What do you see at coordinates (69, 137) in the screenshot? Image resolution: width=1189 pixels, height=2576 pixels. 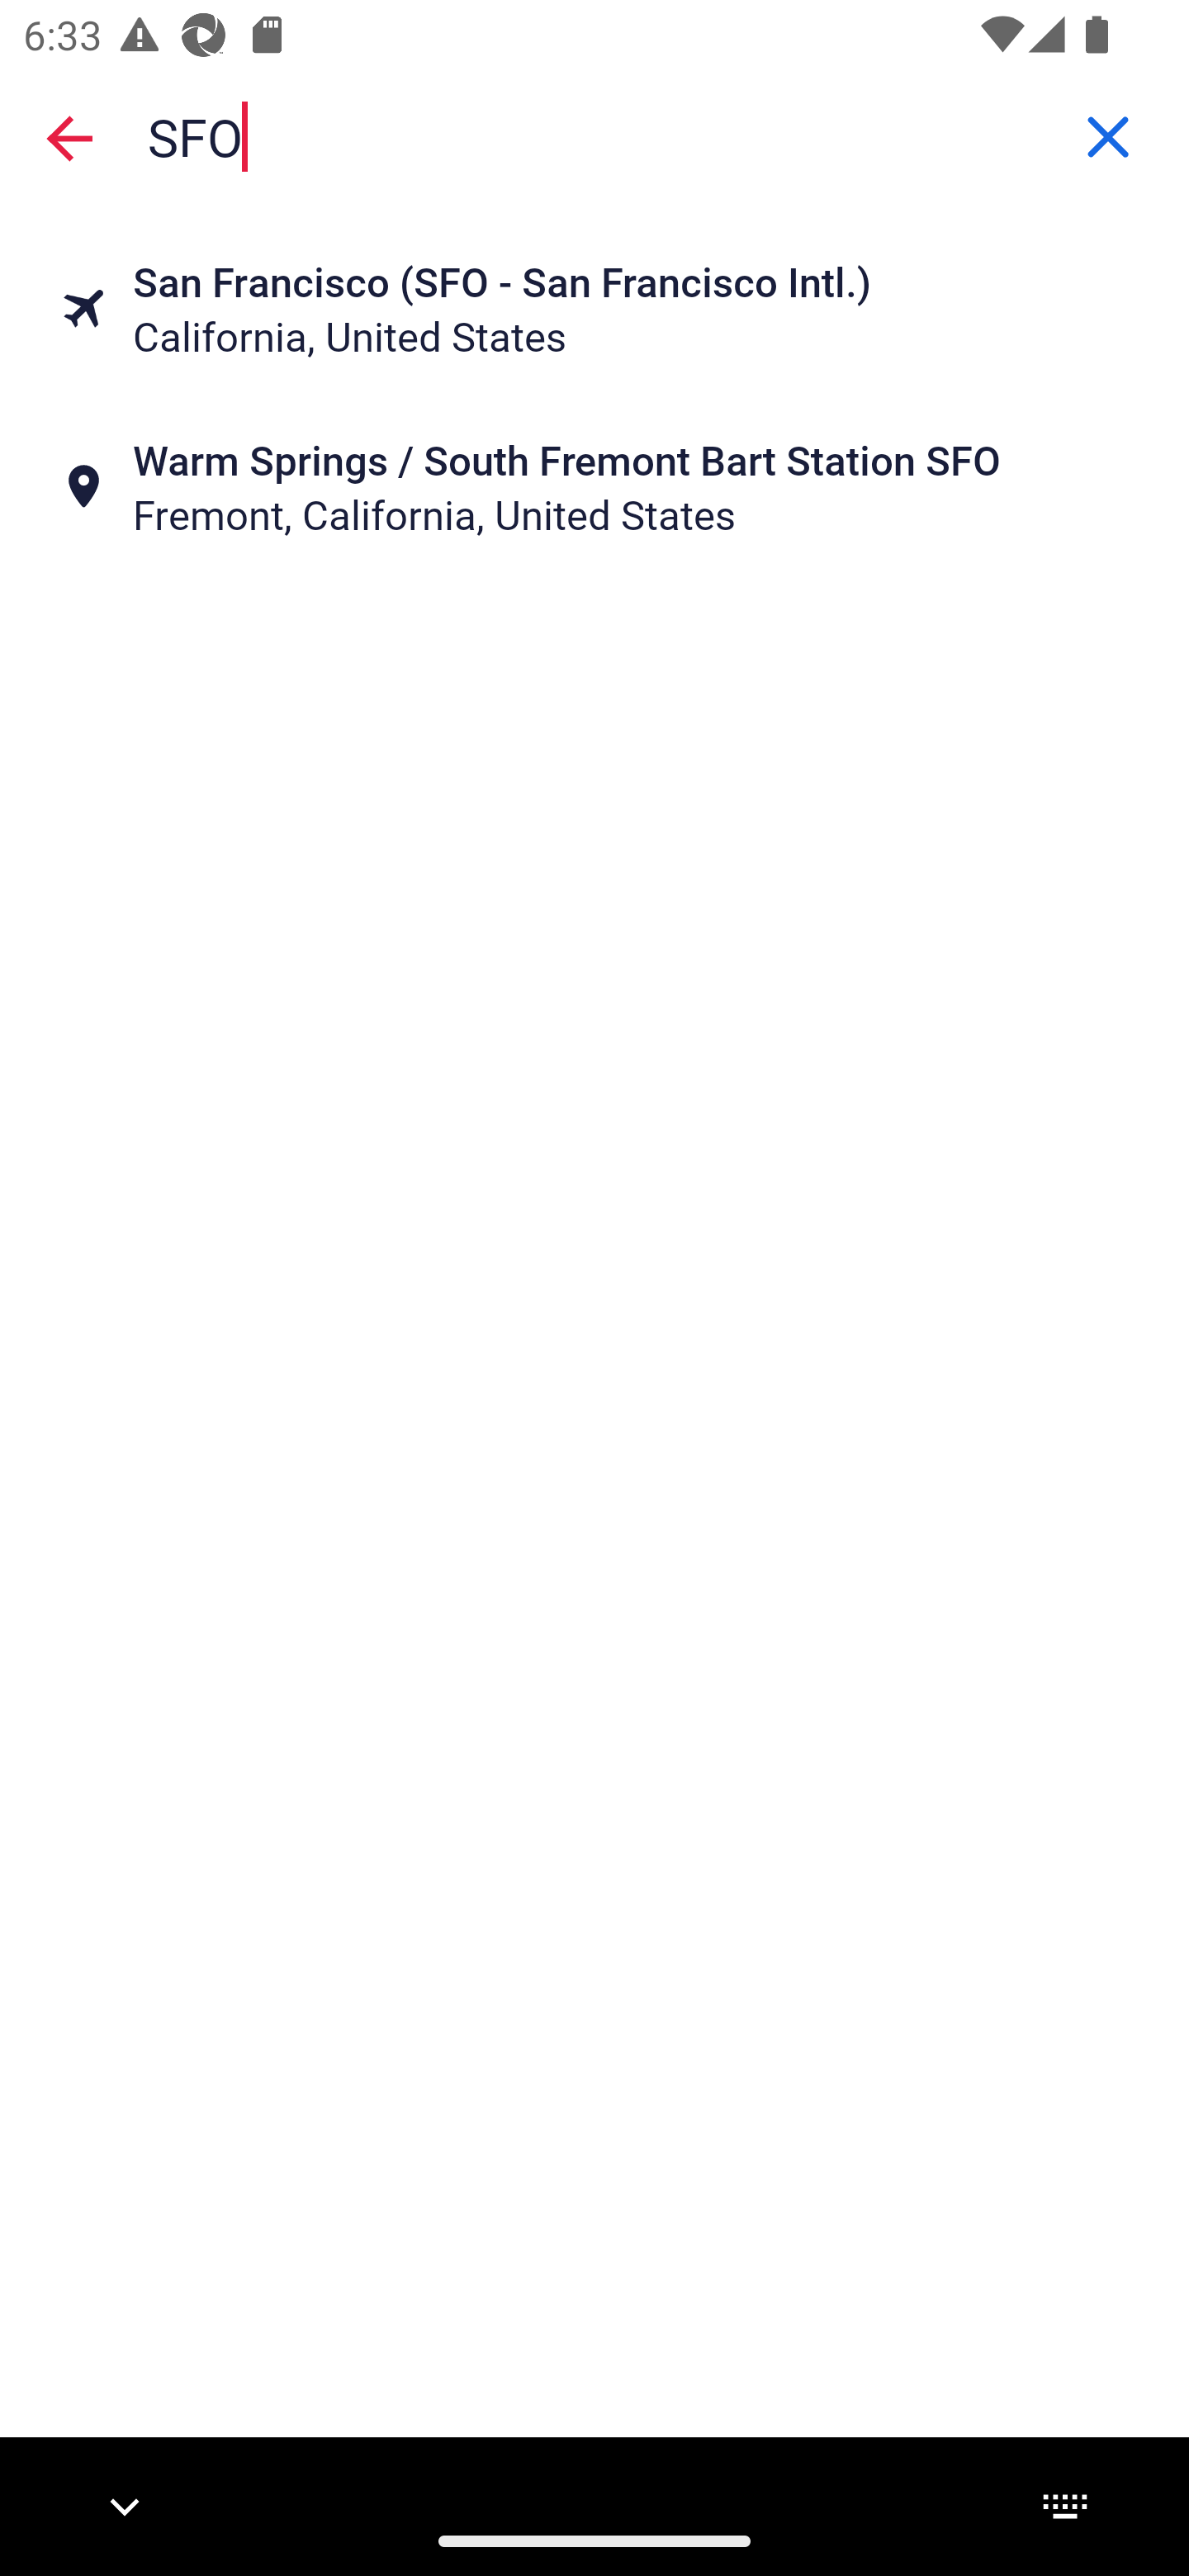 I see `Close search screen` at bounding box center [69, 137].